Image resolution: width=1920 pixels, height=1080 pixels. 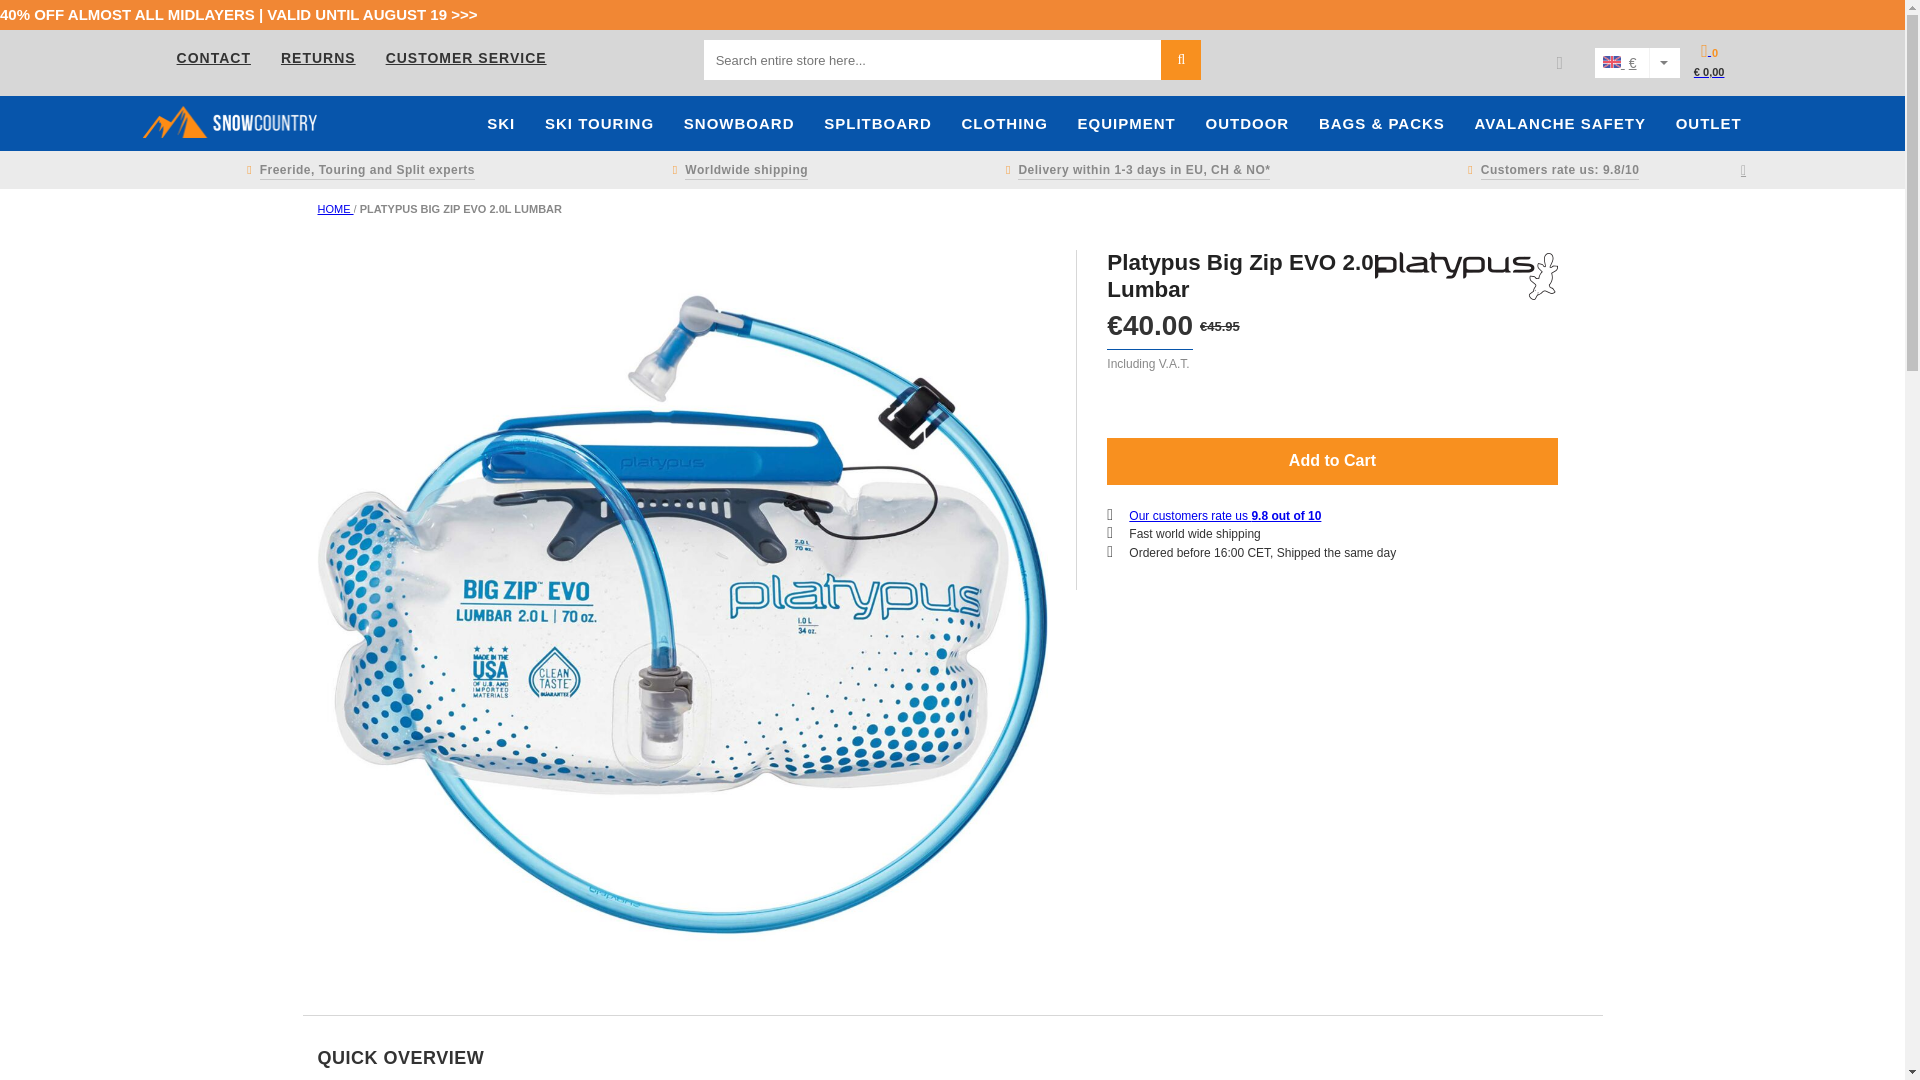 I want to click on Add to Cart, so click(x=1332, y=461).